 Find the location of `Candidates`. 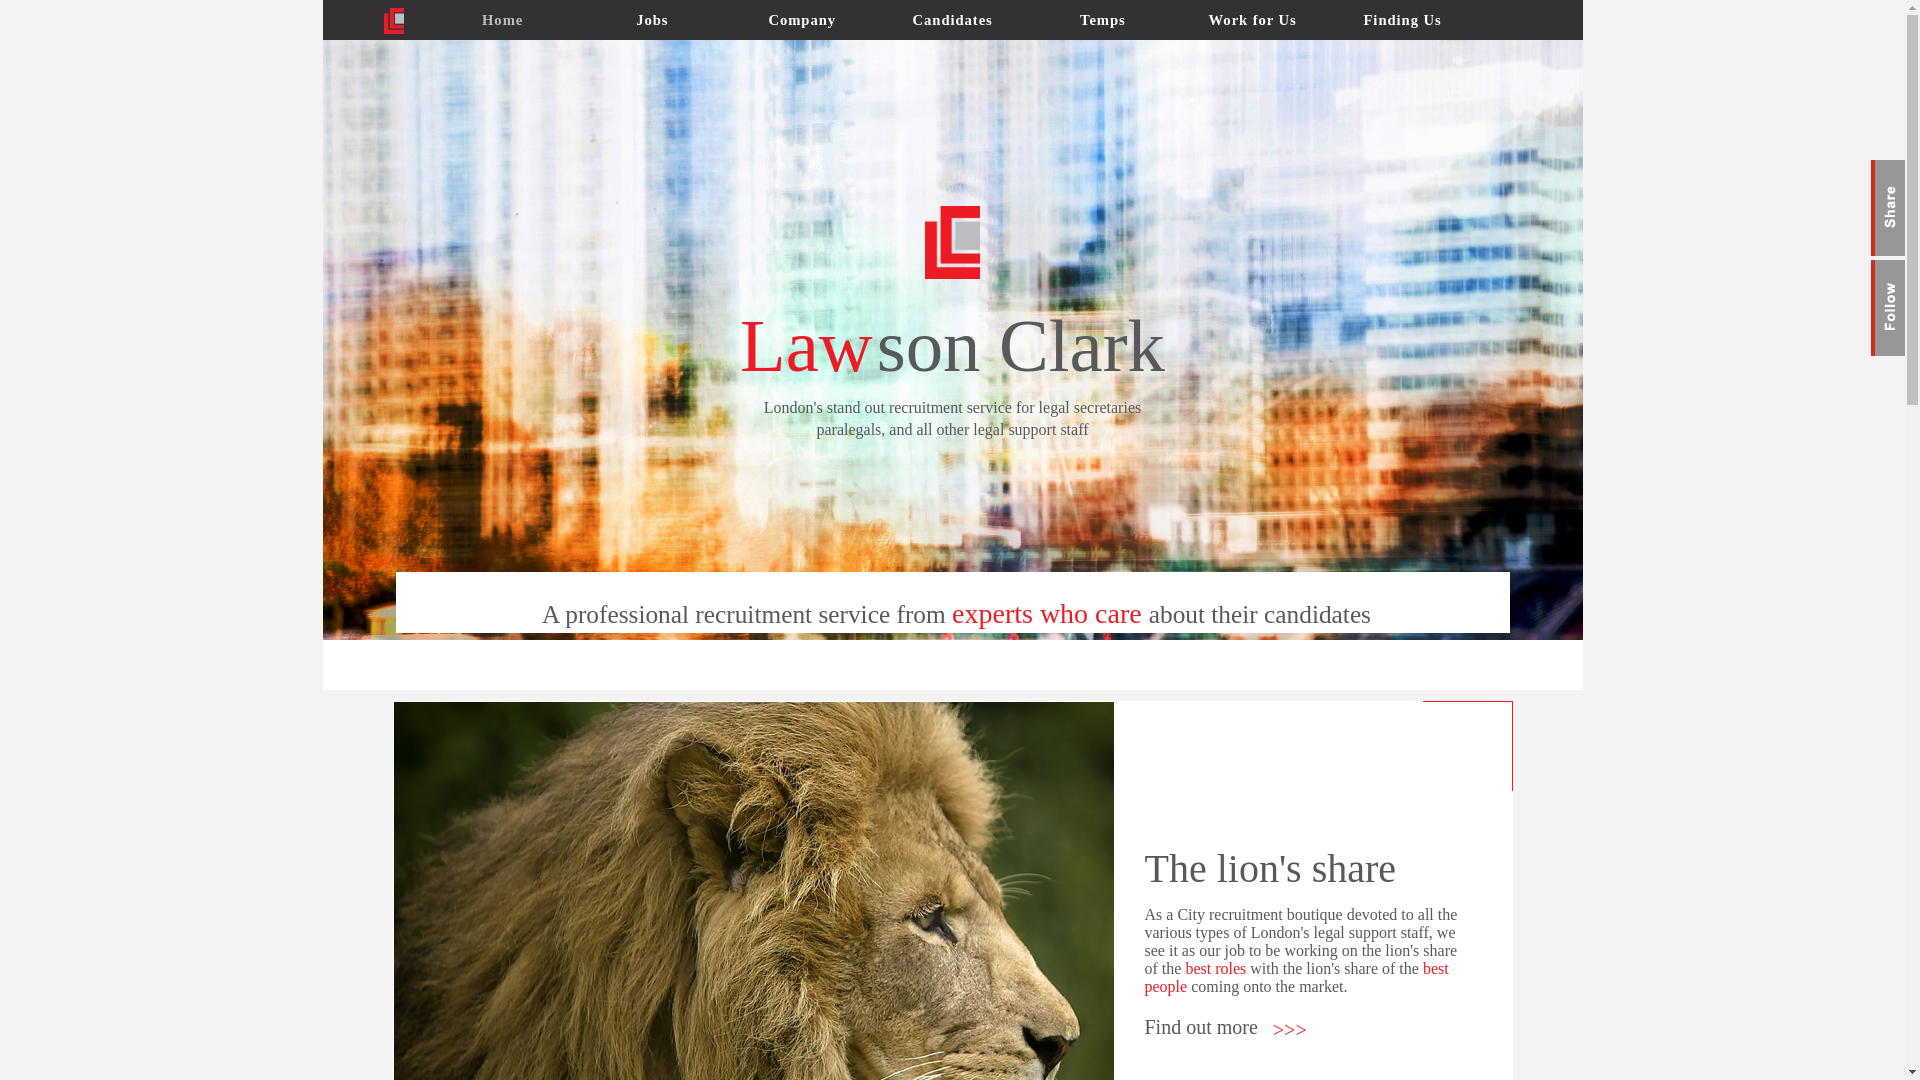

Candidates is located at coordinates (952, 20).